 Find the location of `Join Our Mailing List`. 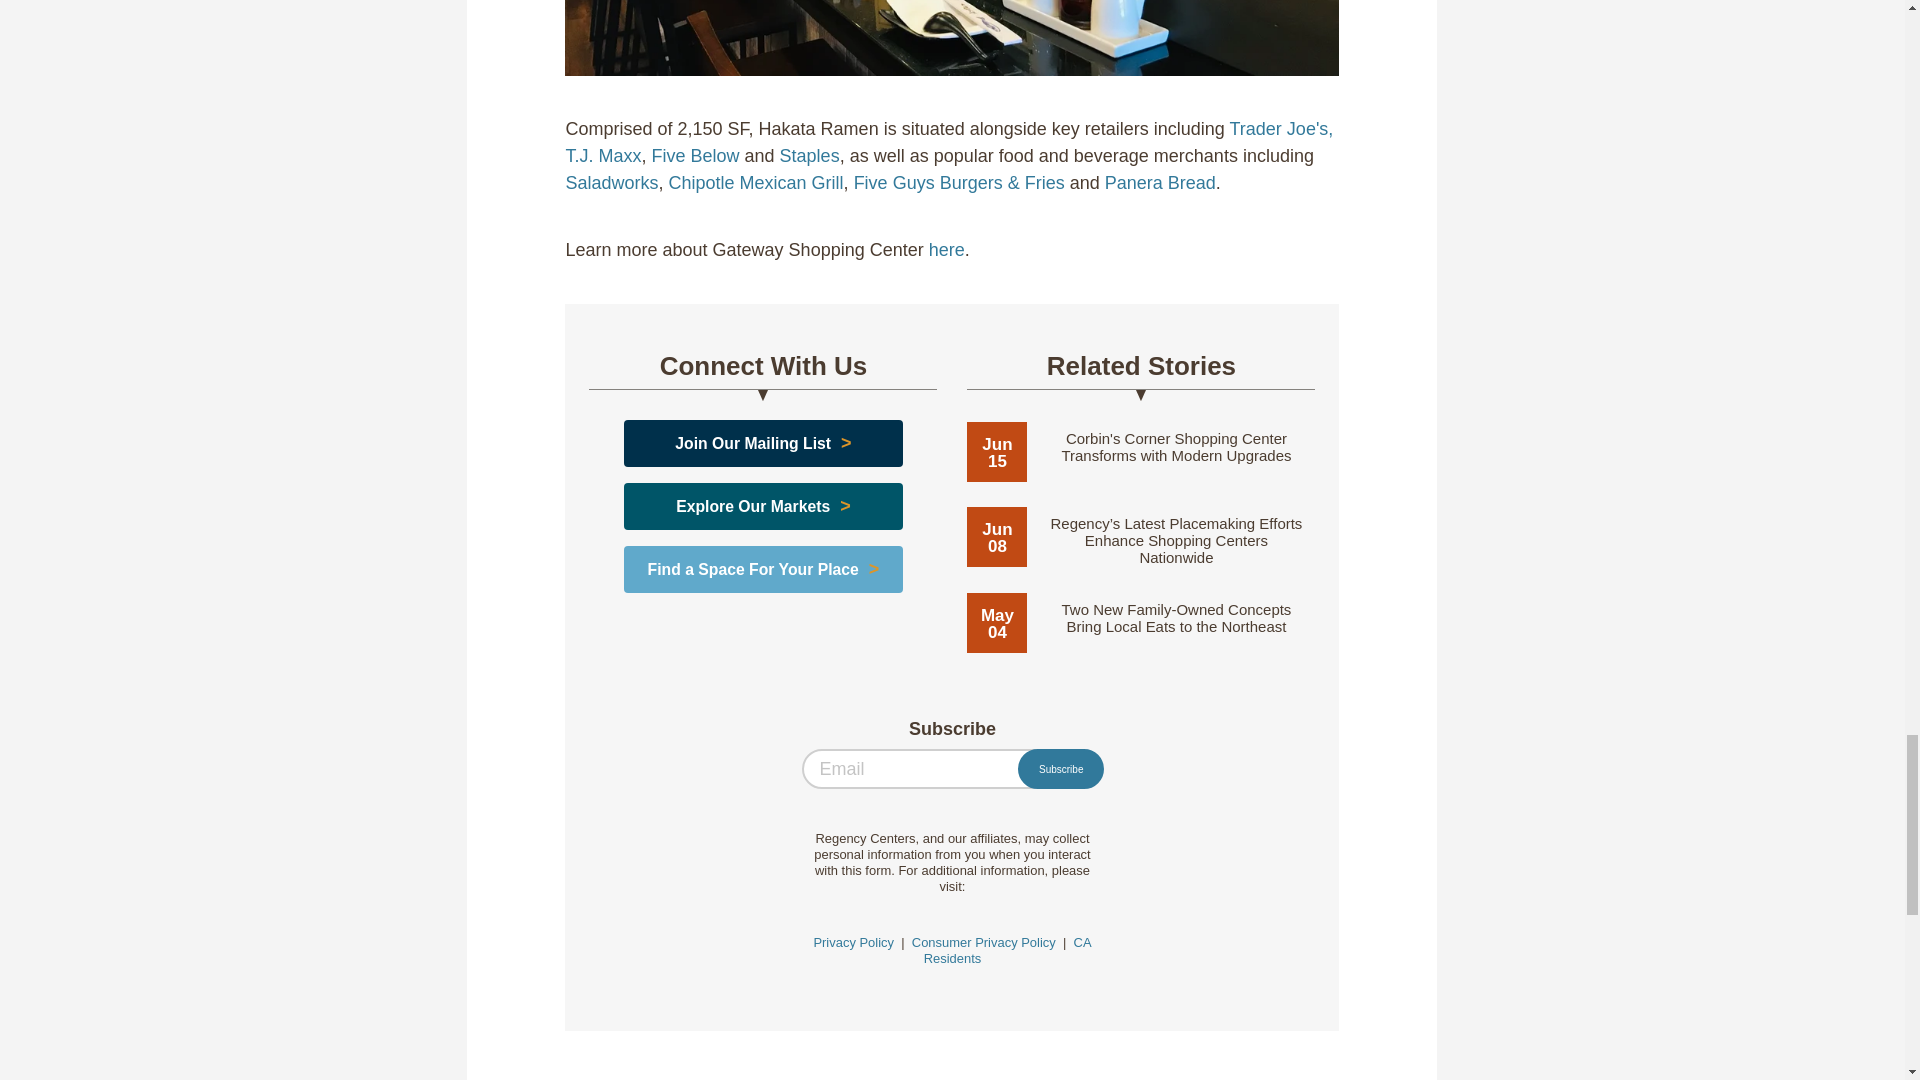

Join Our Mailing List is located at coordinates (753, 444).